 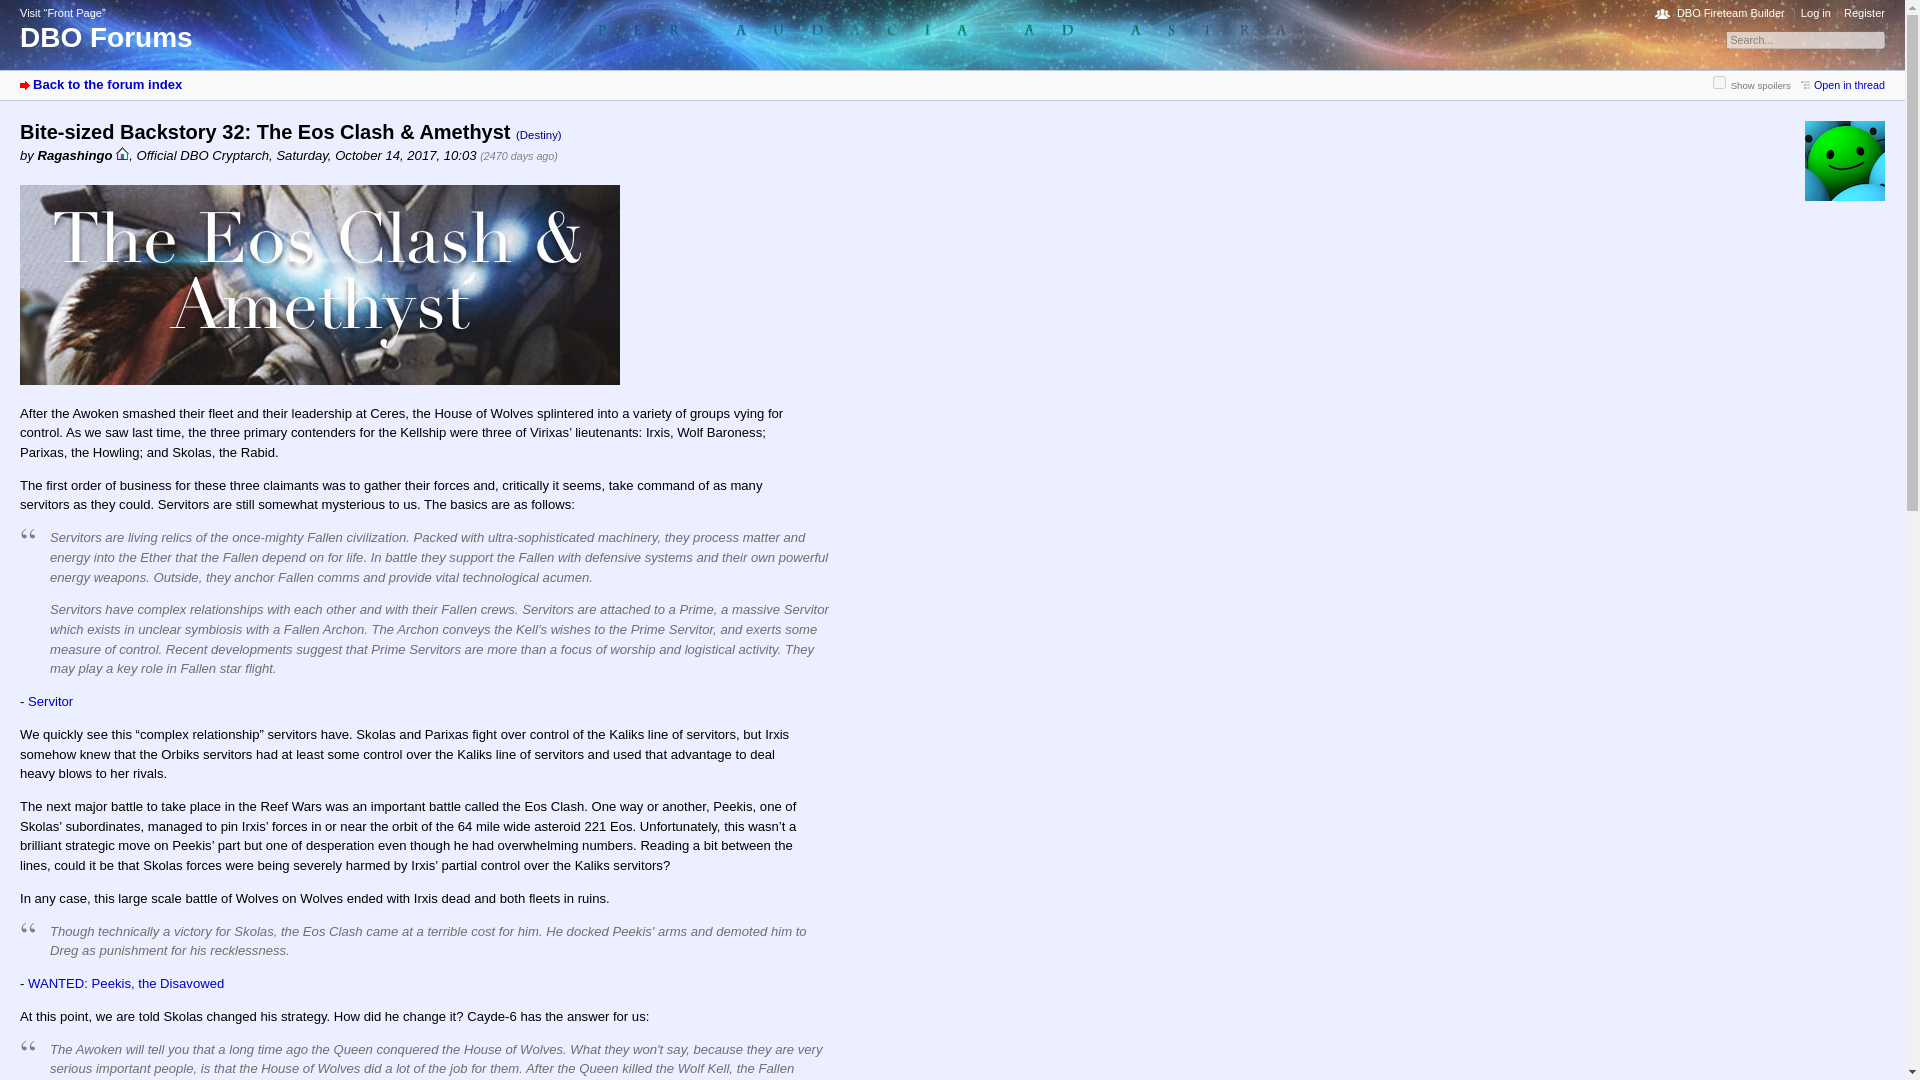 I want to click on on, so click(x=1719, y=82).